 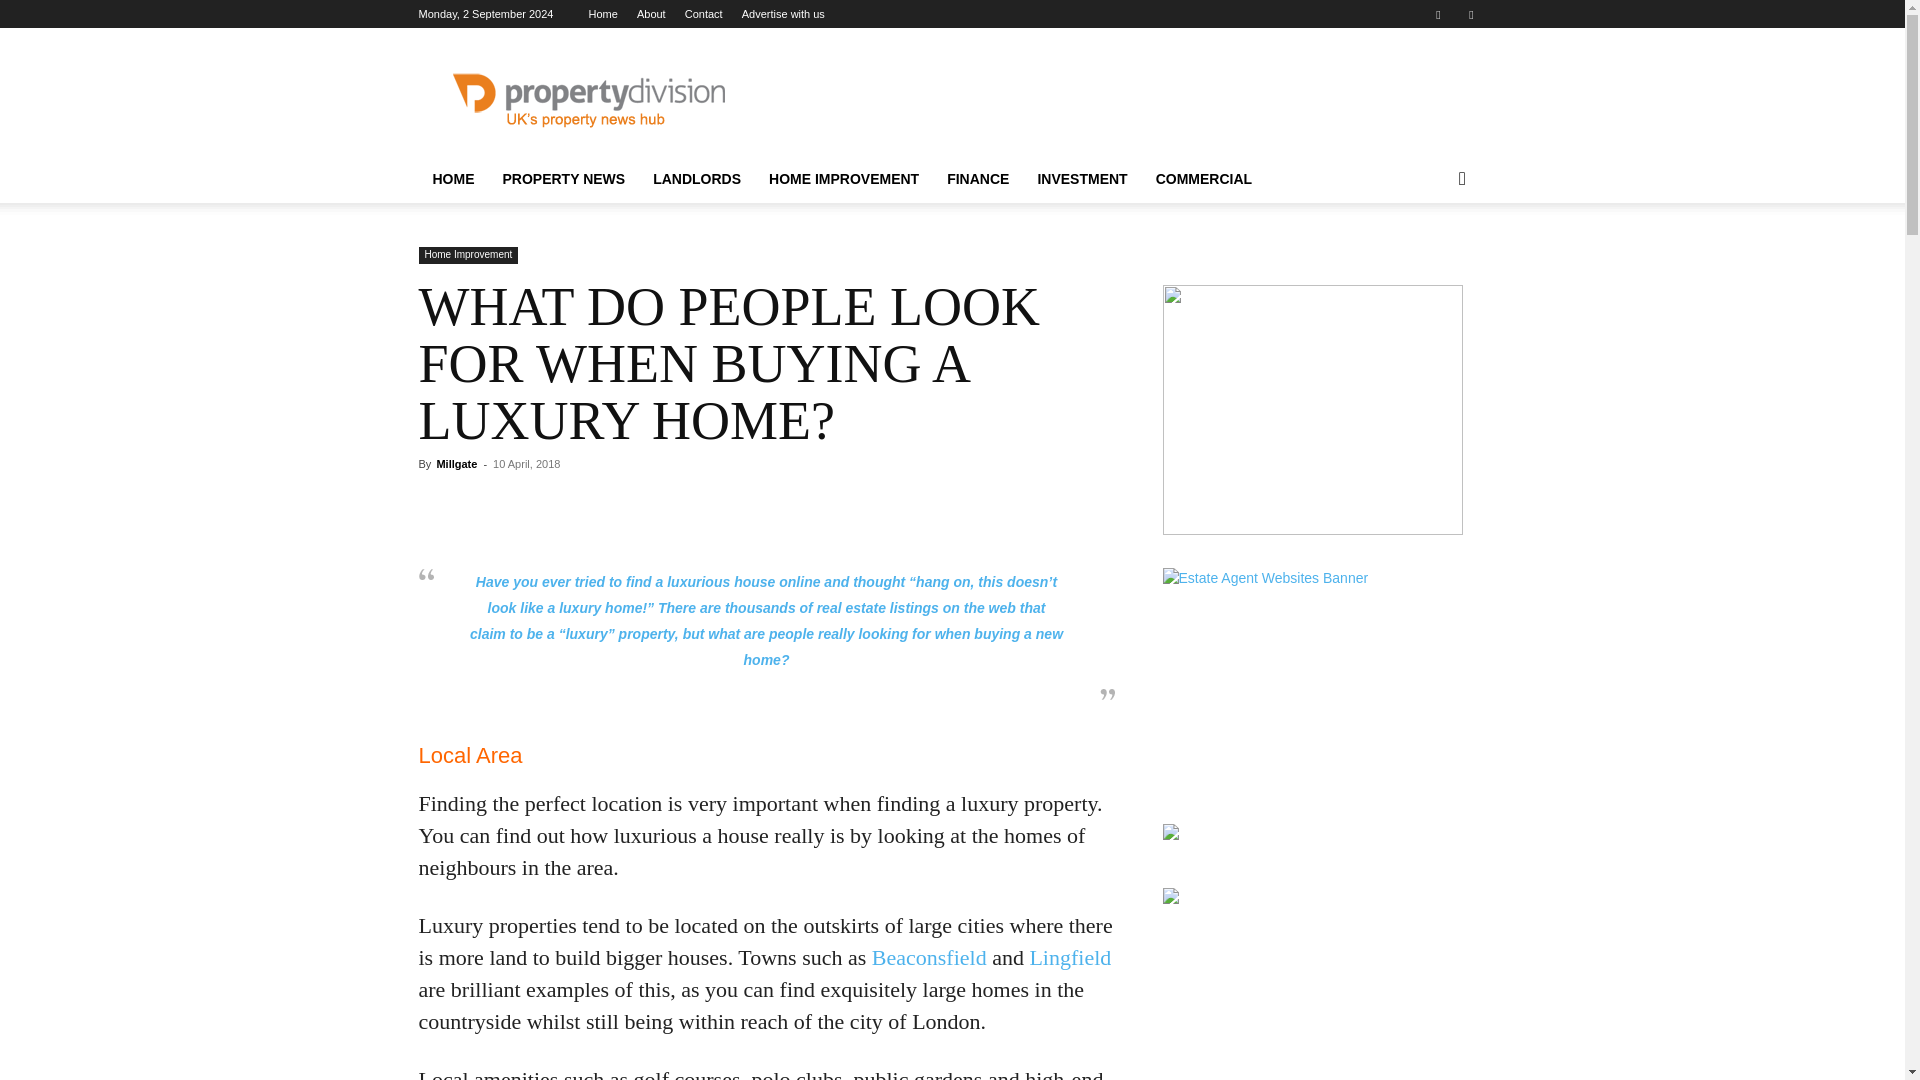 I want to click on Advertise with us, so click(x=783, y=14).